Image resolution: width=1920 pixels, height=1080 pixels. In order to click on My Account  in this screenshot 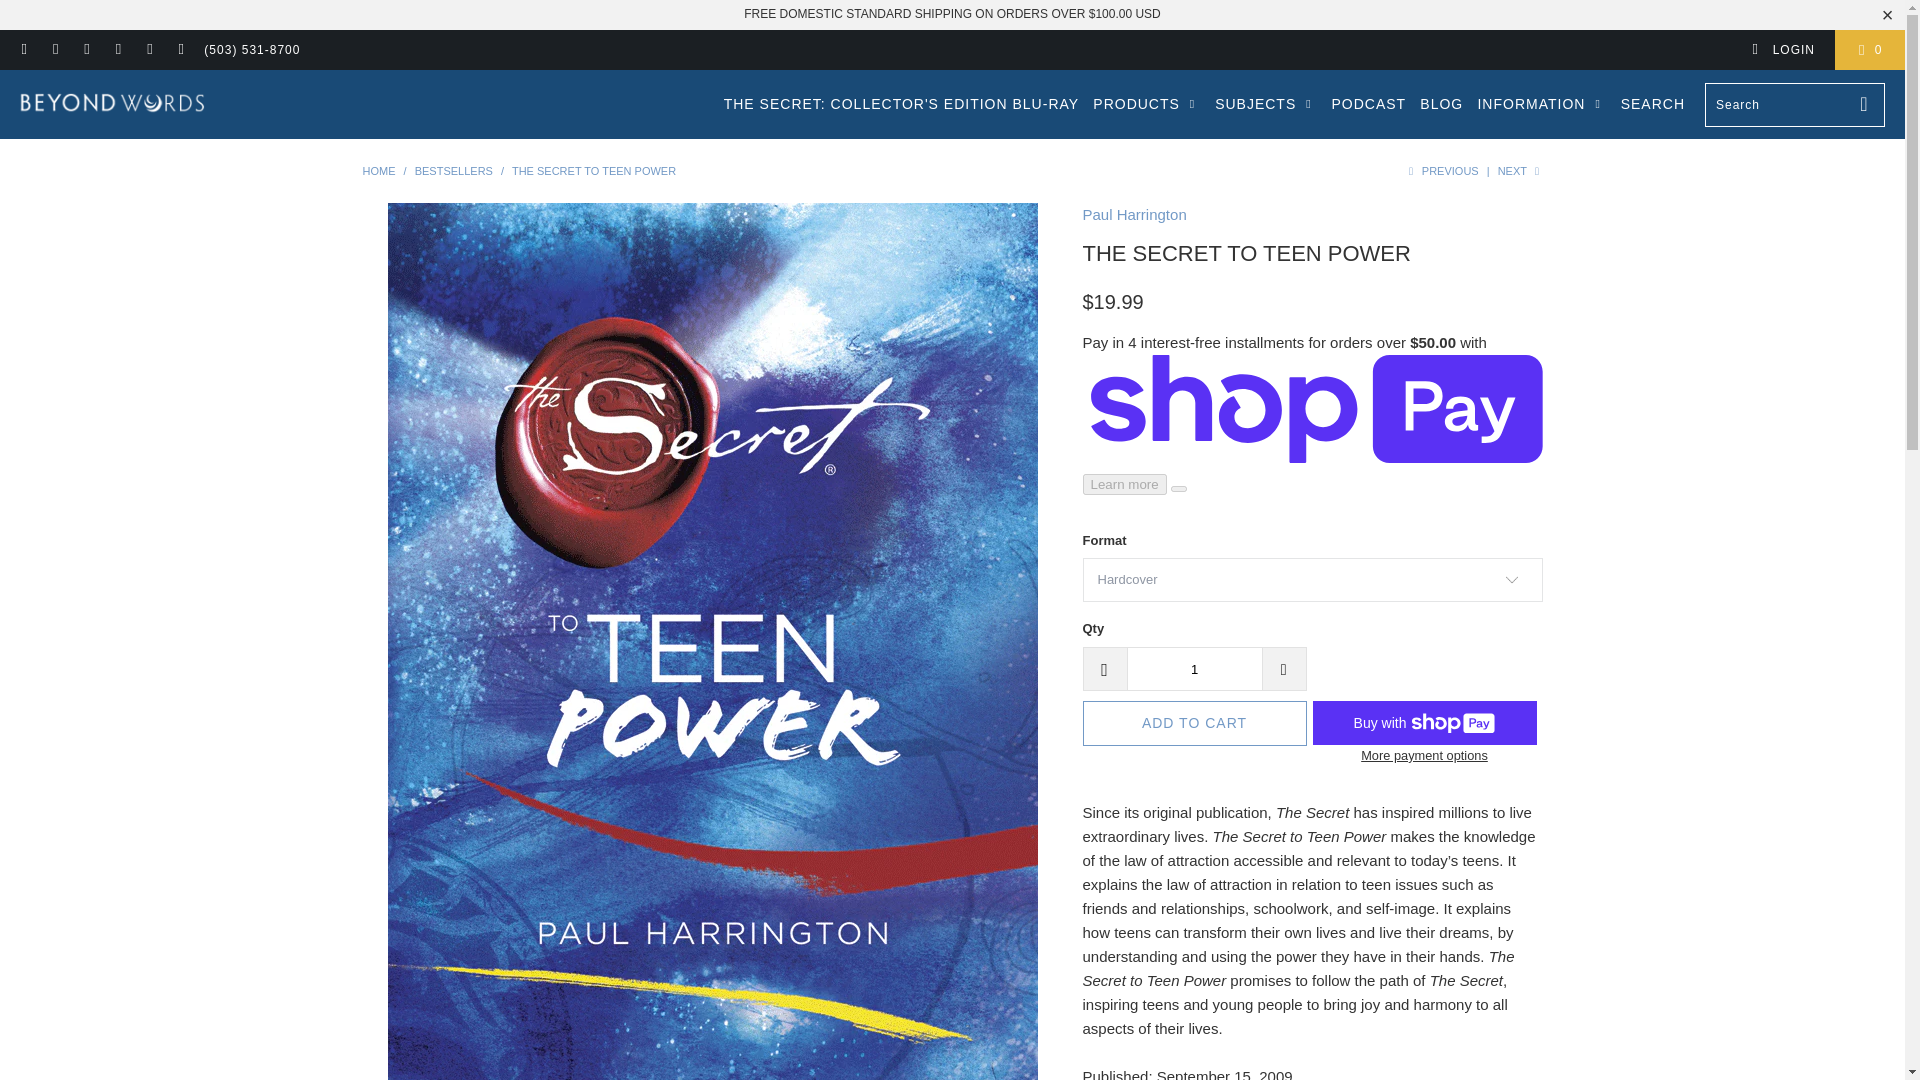, I will do `click(1782, 50)`.